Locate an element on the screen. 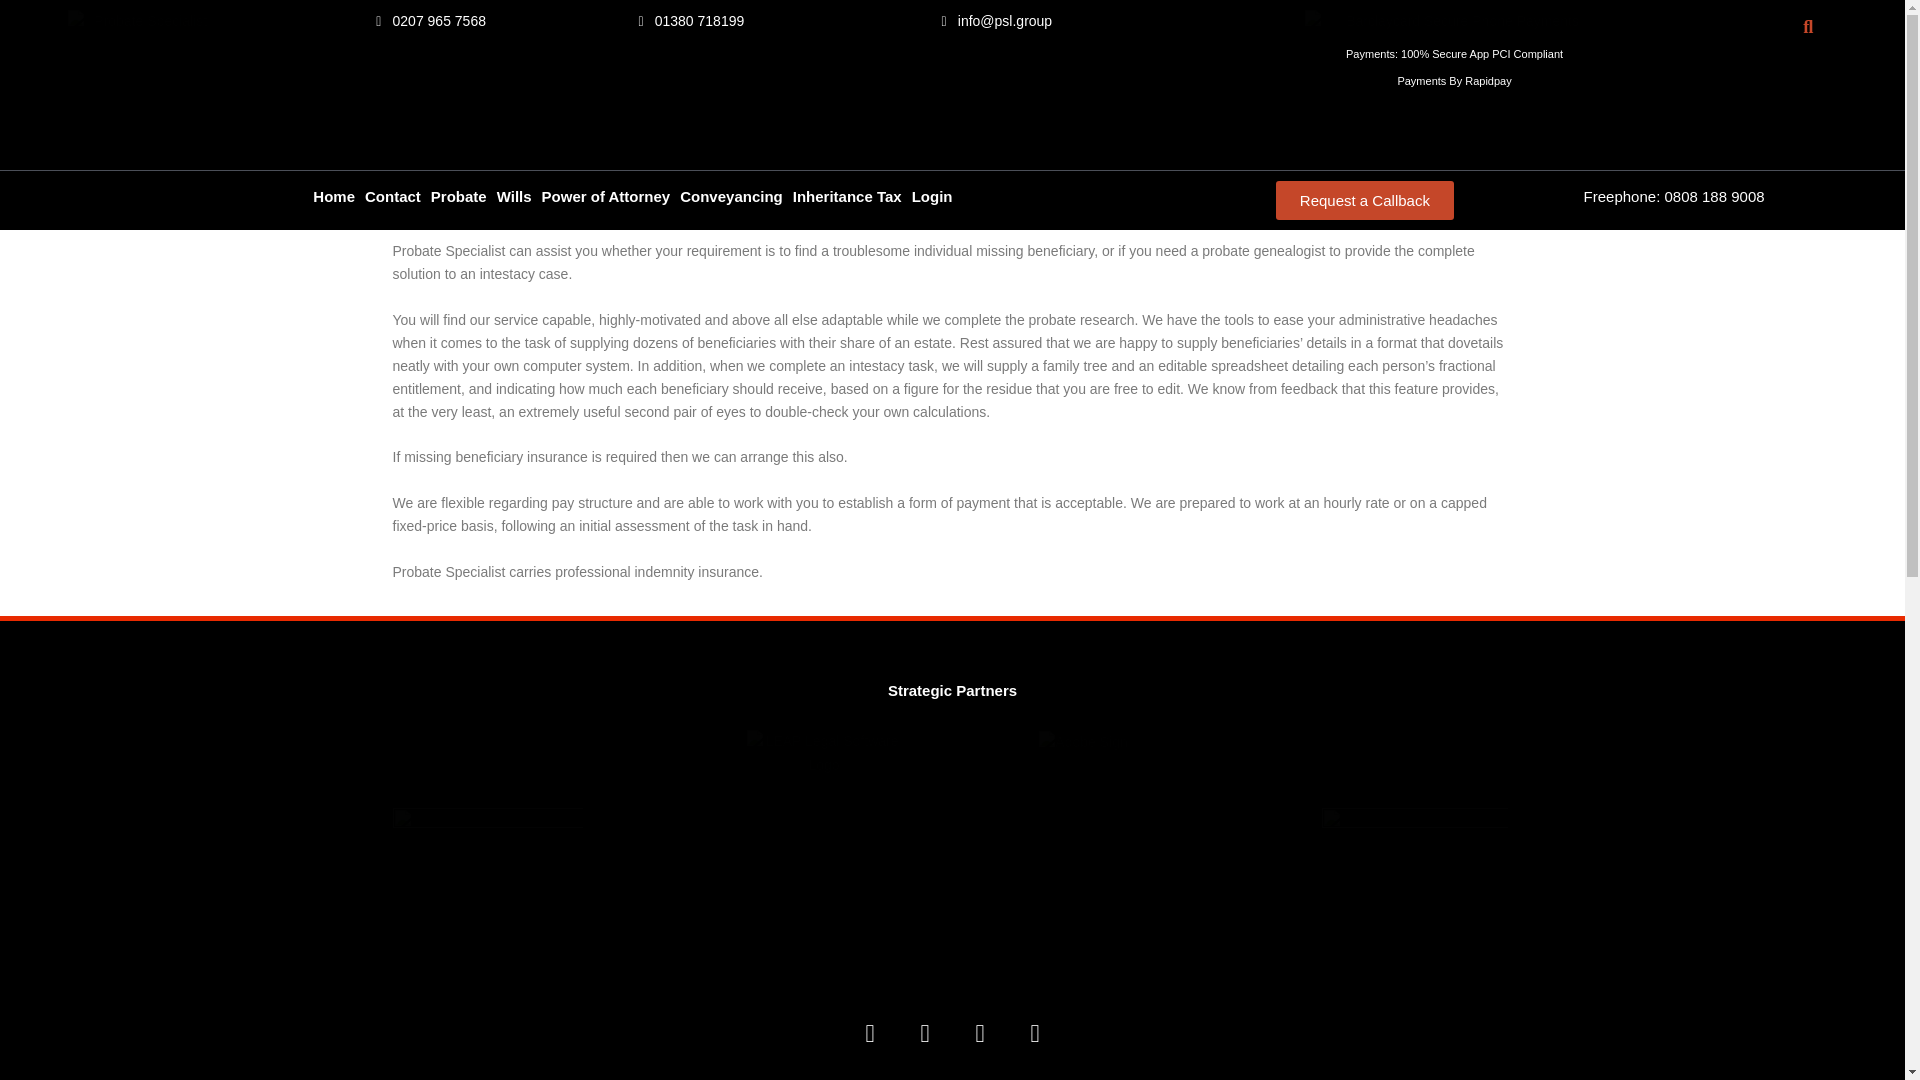  Adobe Sign is located at coordinates (1082, 742).